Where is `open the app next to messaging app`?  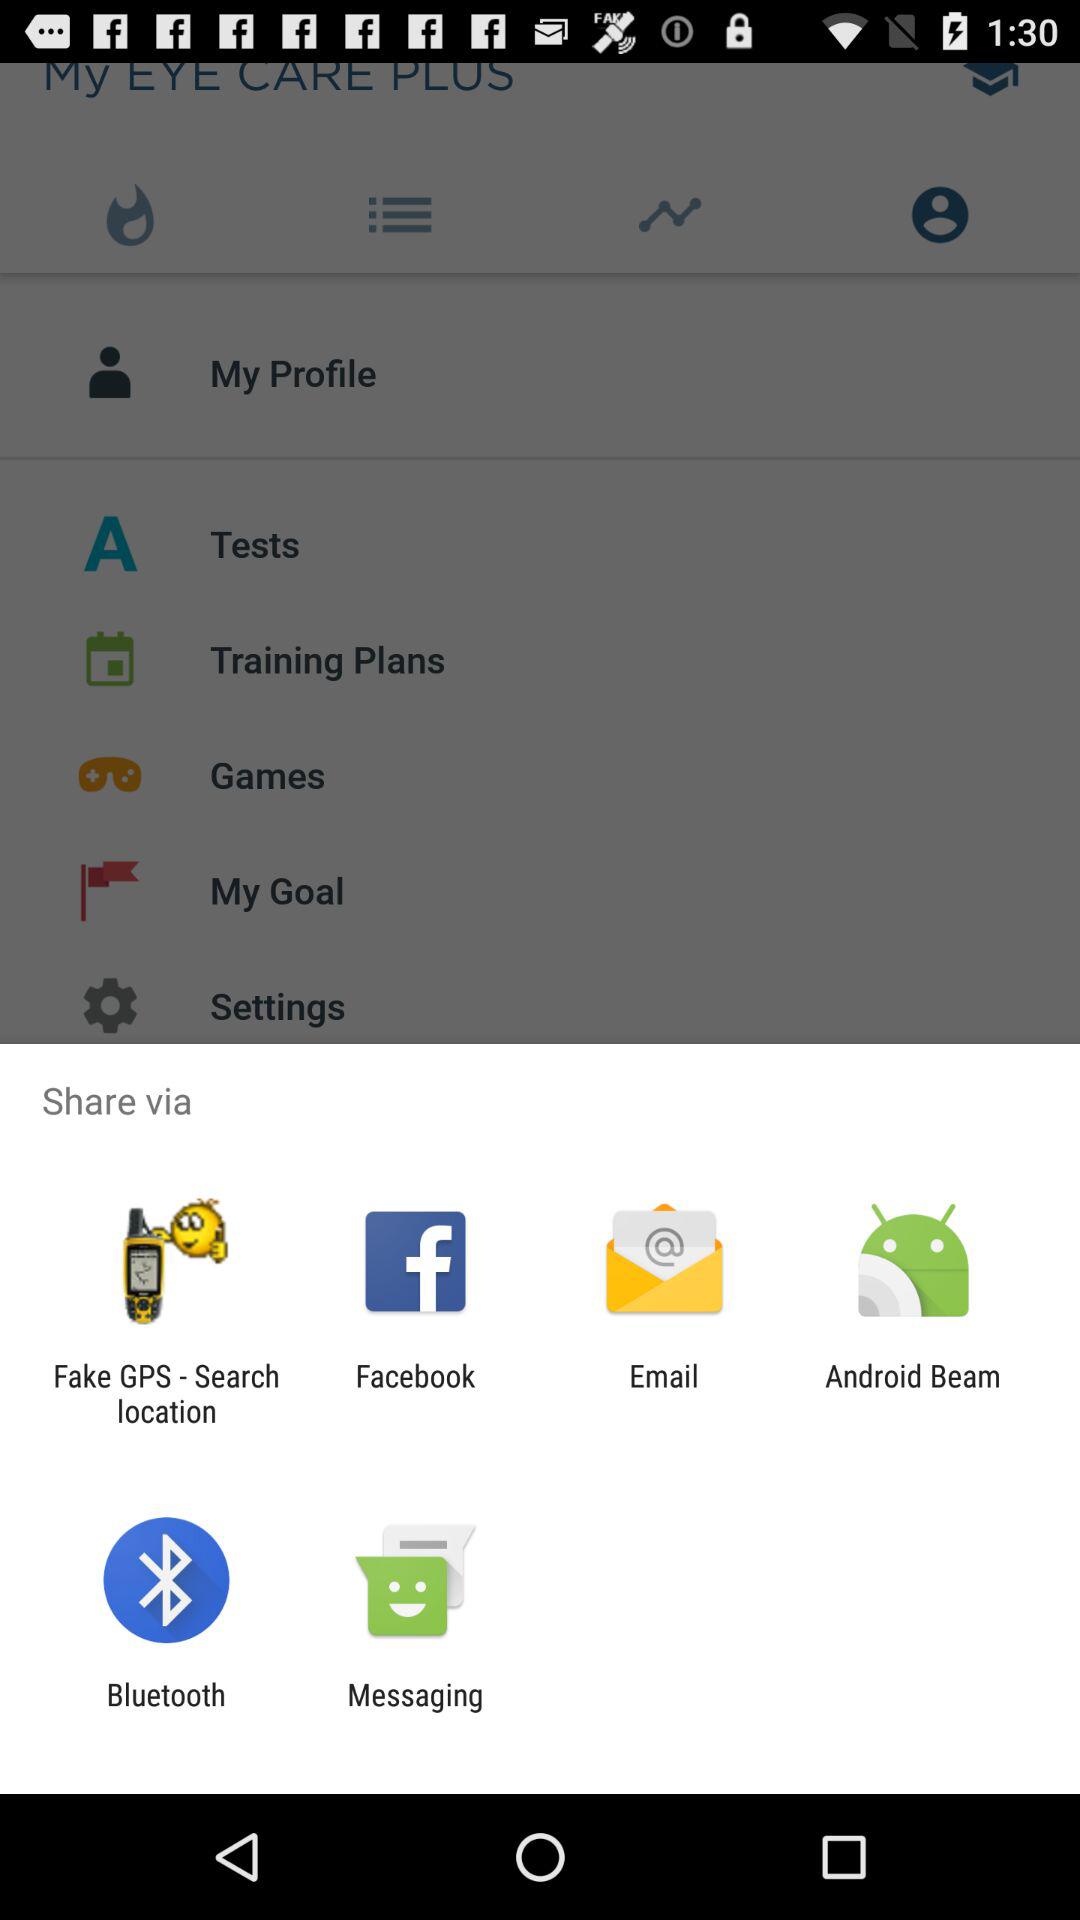 open the app next to messaging app is located at coordinates (166, 1712).